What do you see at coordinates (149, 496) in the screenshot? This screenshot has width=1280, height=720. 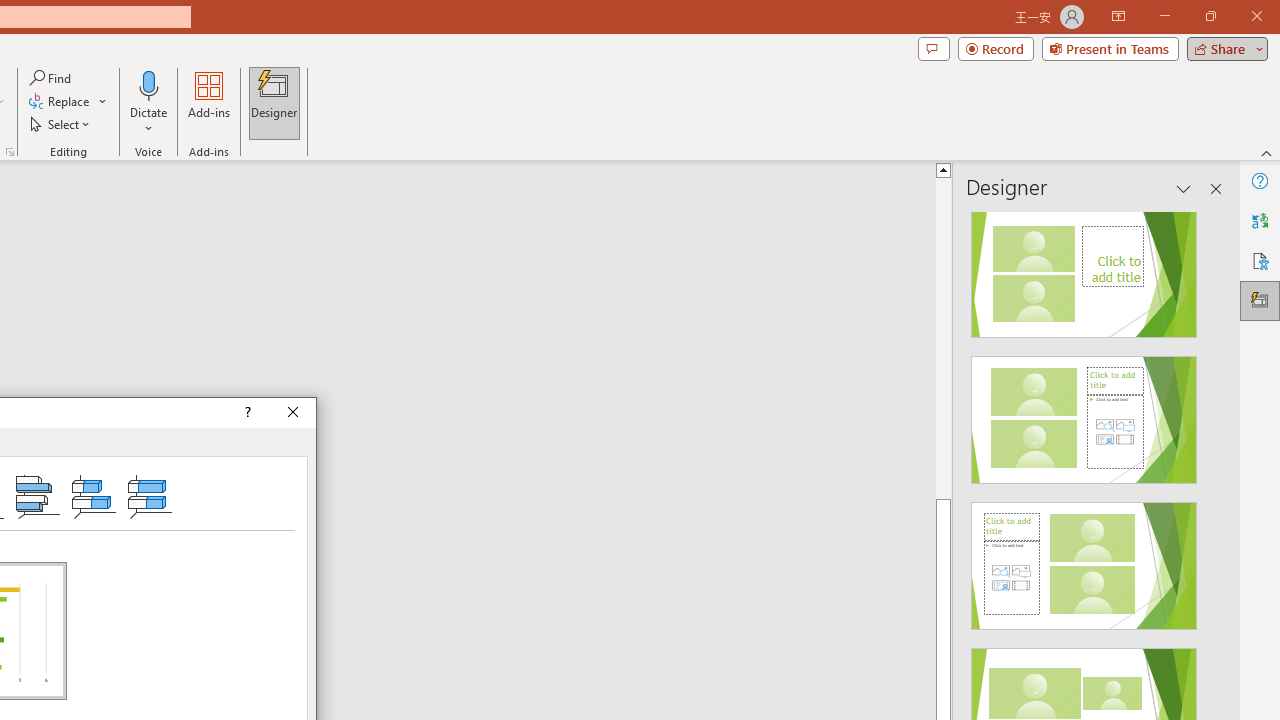 I see `3-D 100% Stacked Bar` at bounding box center [149, 496].